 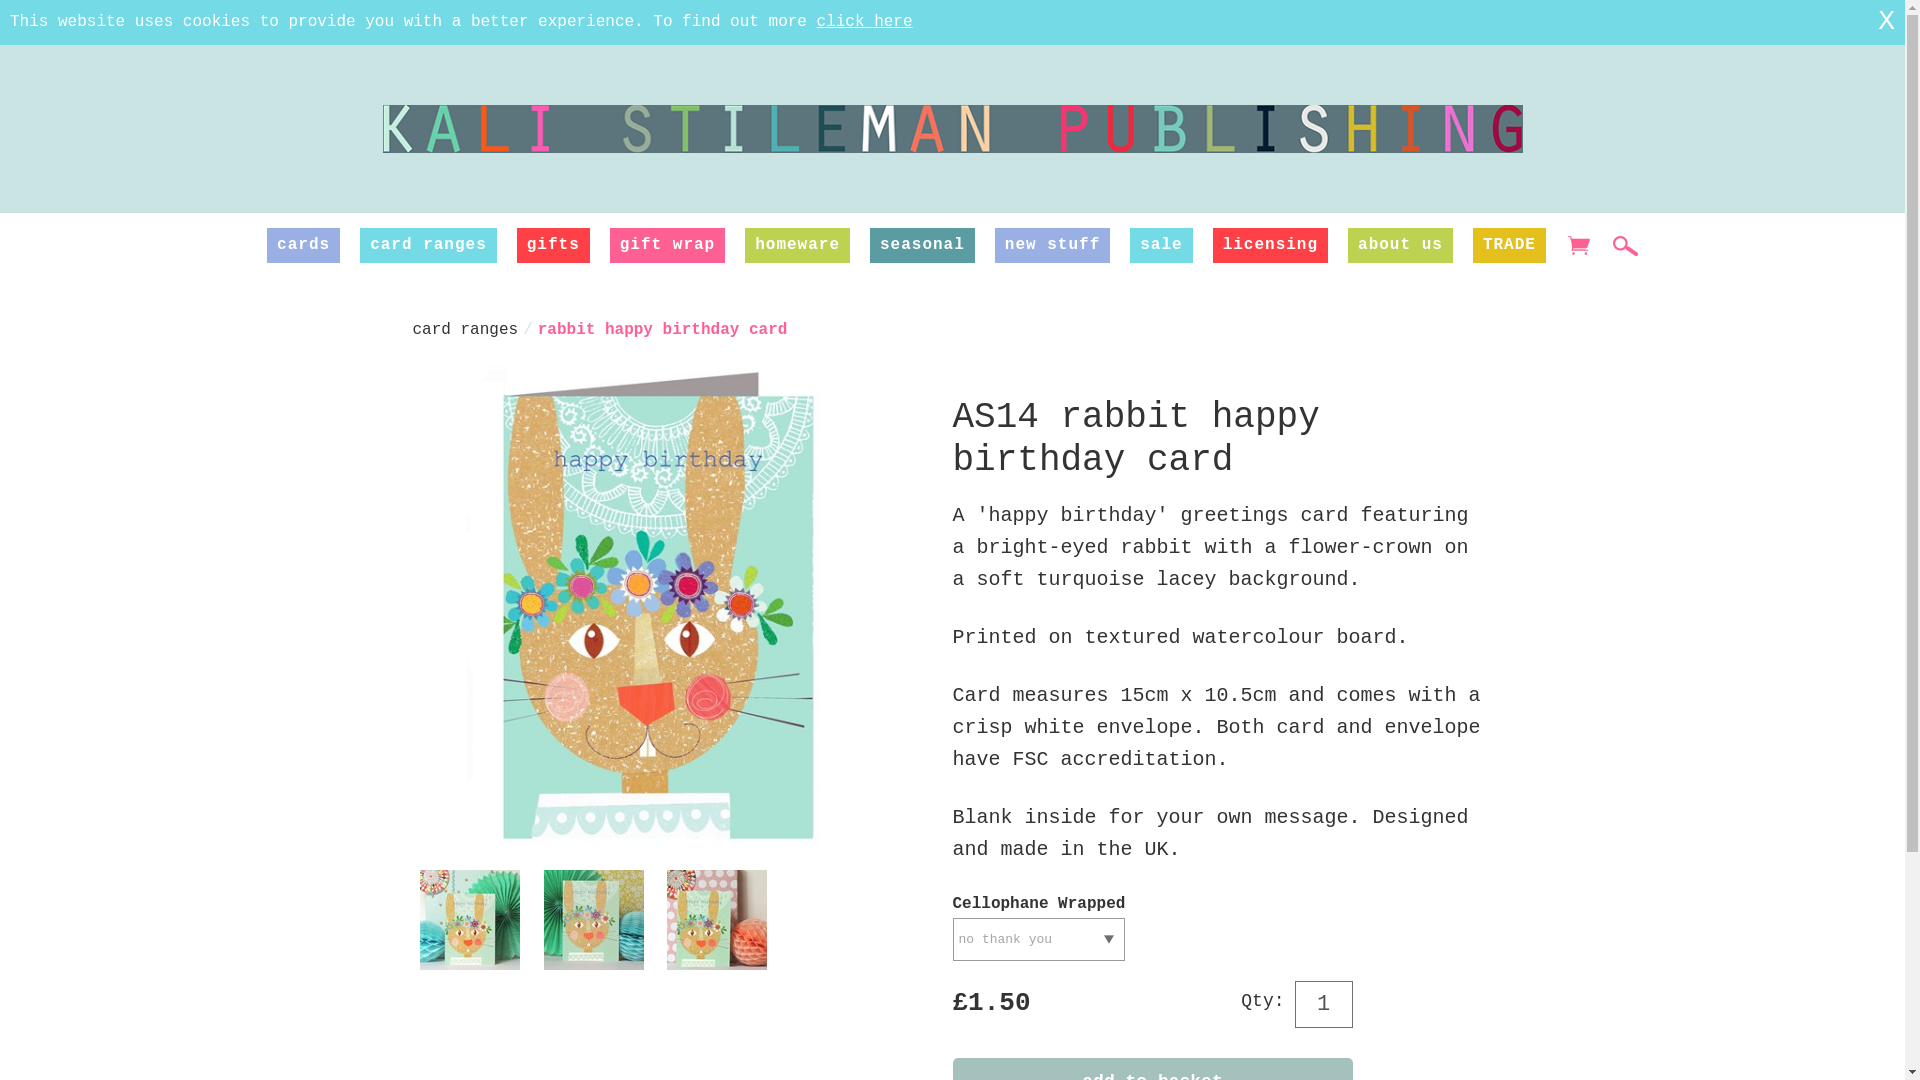 I want to click on Cards, so click(x=302, y=245).